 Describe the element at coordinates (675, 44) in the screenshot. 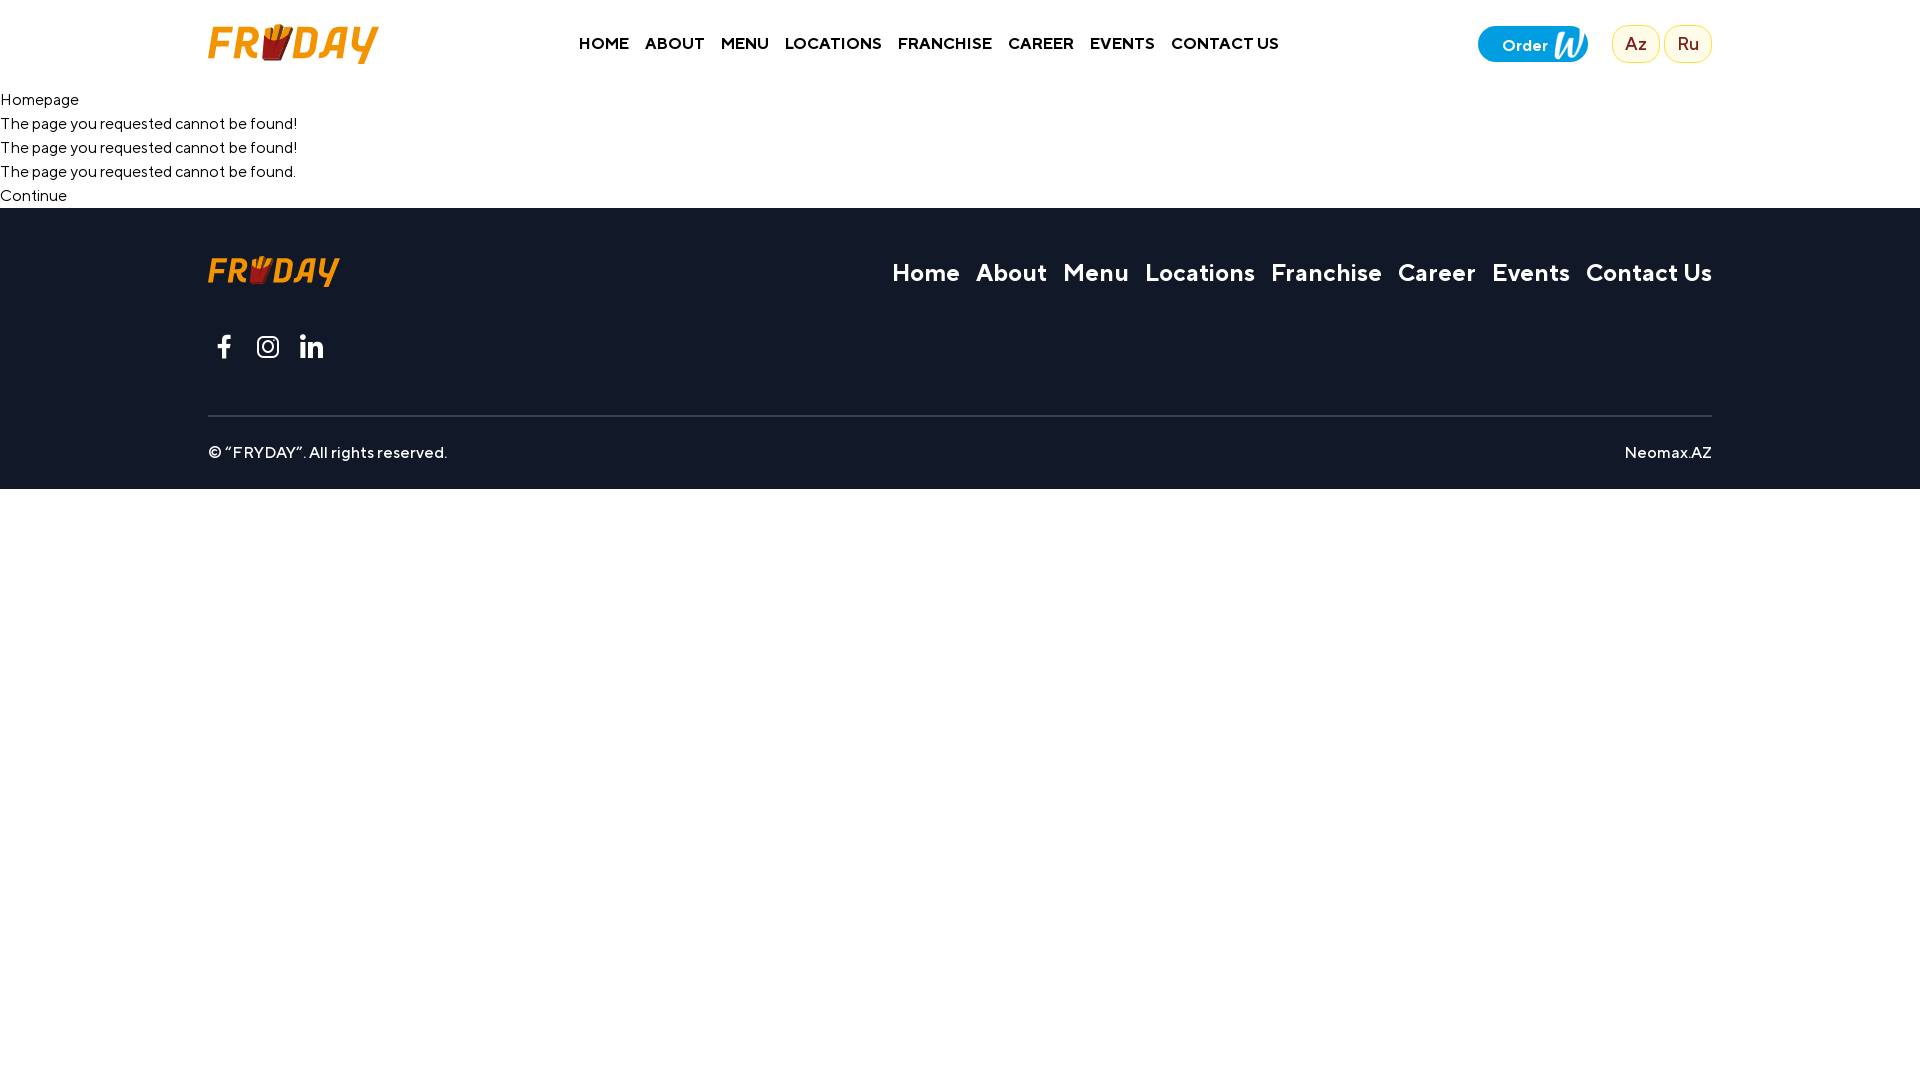

I see `ABOUT` at that location.